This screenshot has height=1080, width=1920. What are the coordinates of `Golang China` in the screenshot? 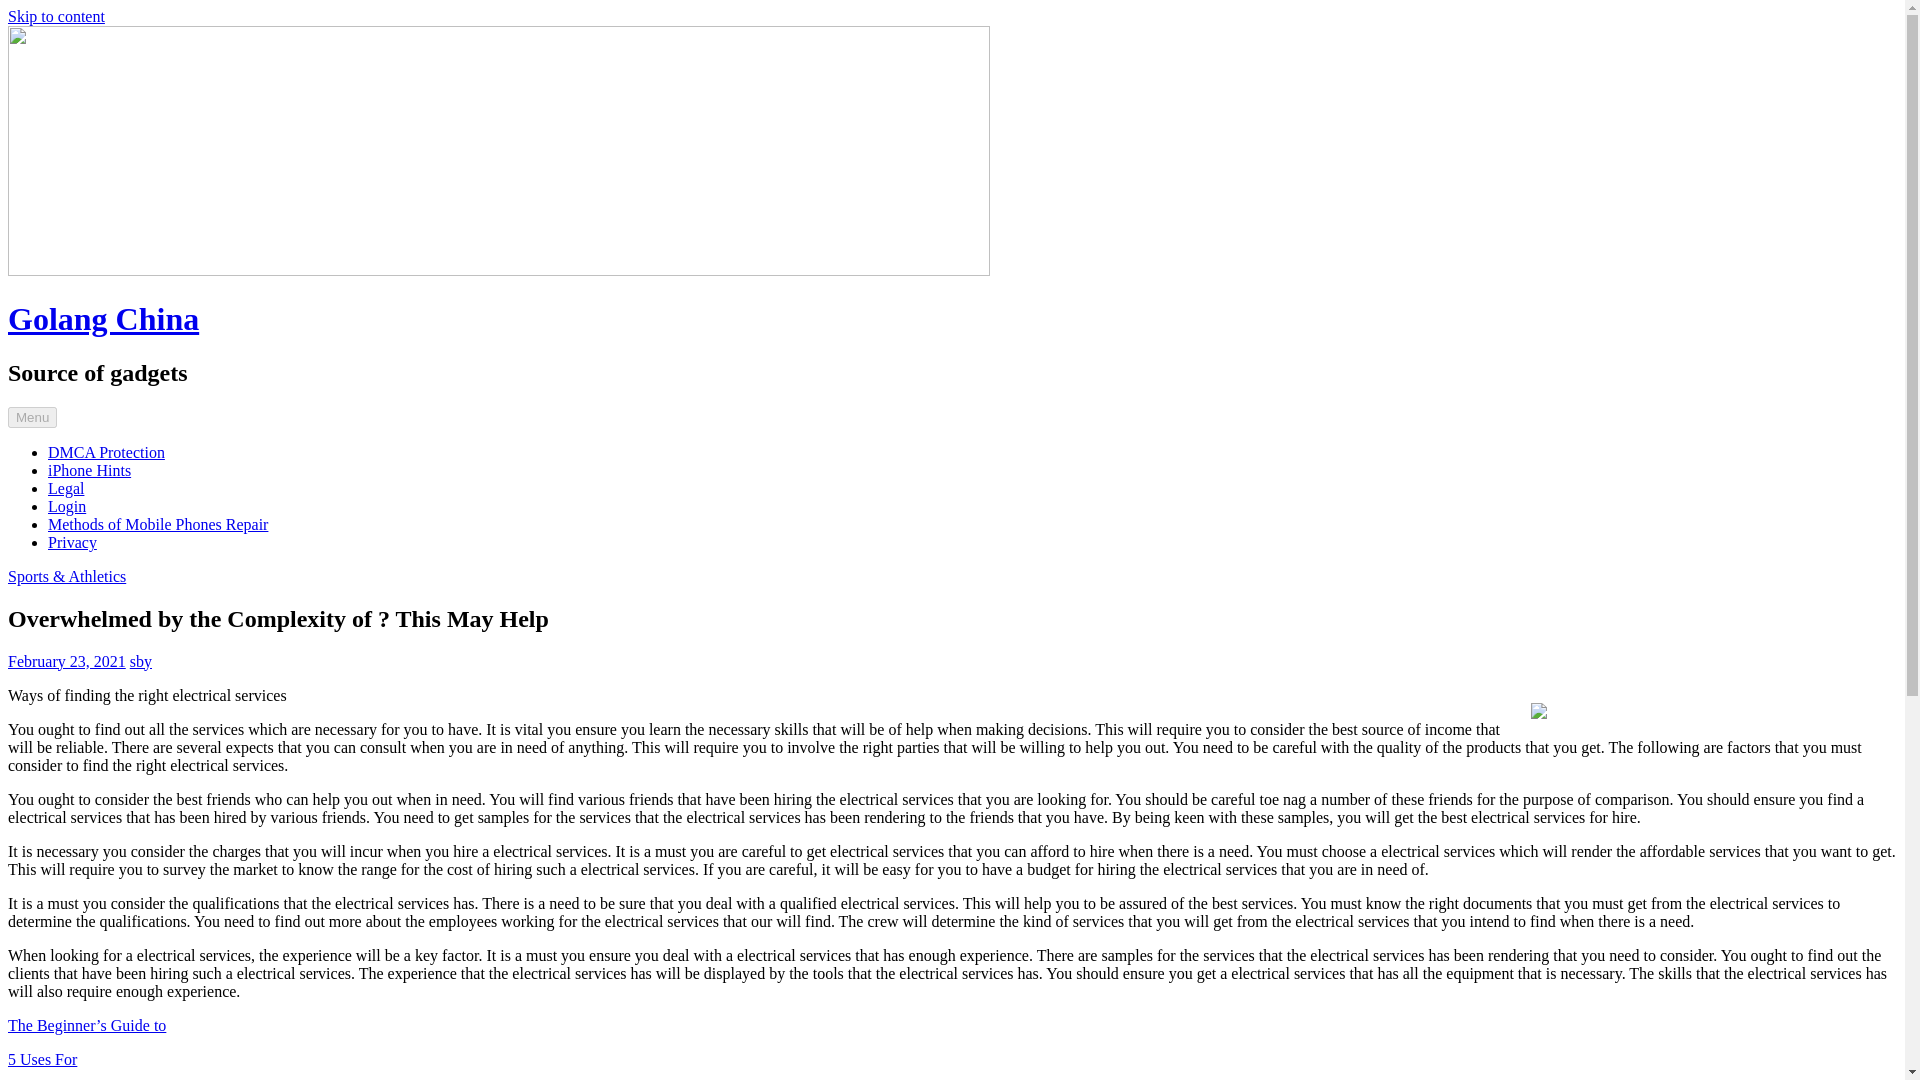 It's located at (103, 318).